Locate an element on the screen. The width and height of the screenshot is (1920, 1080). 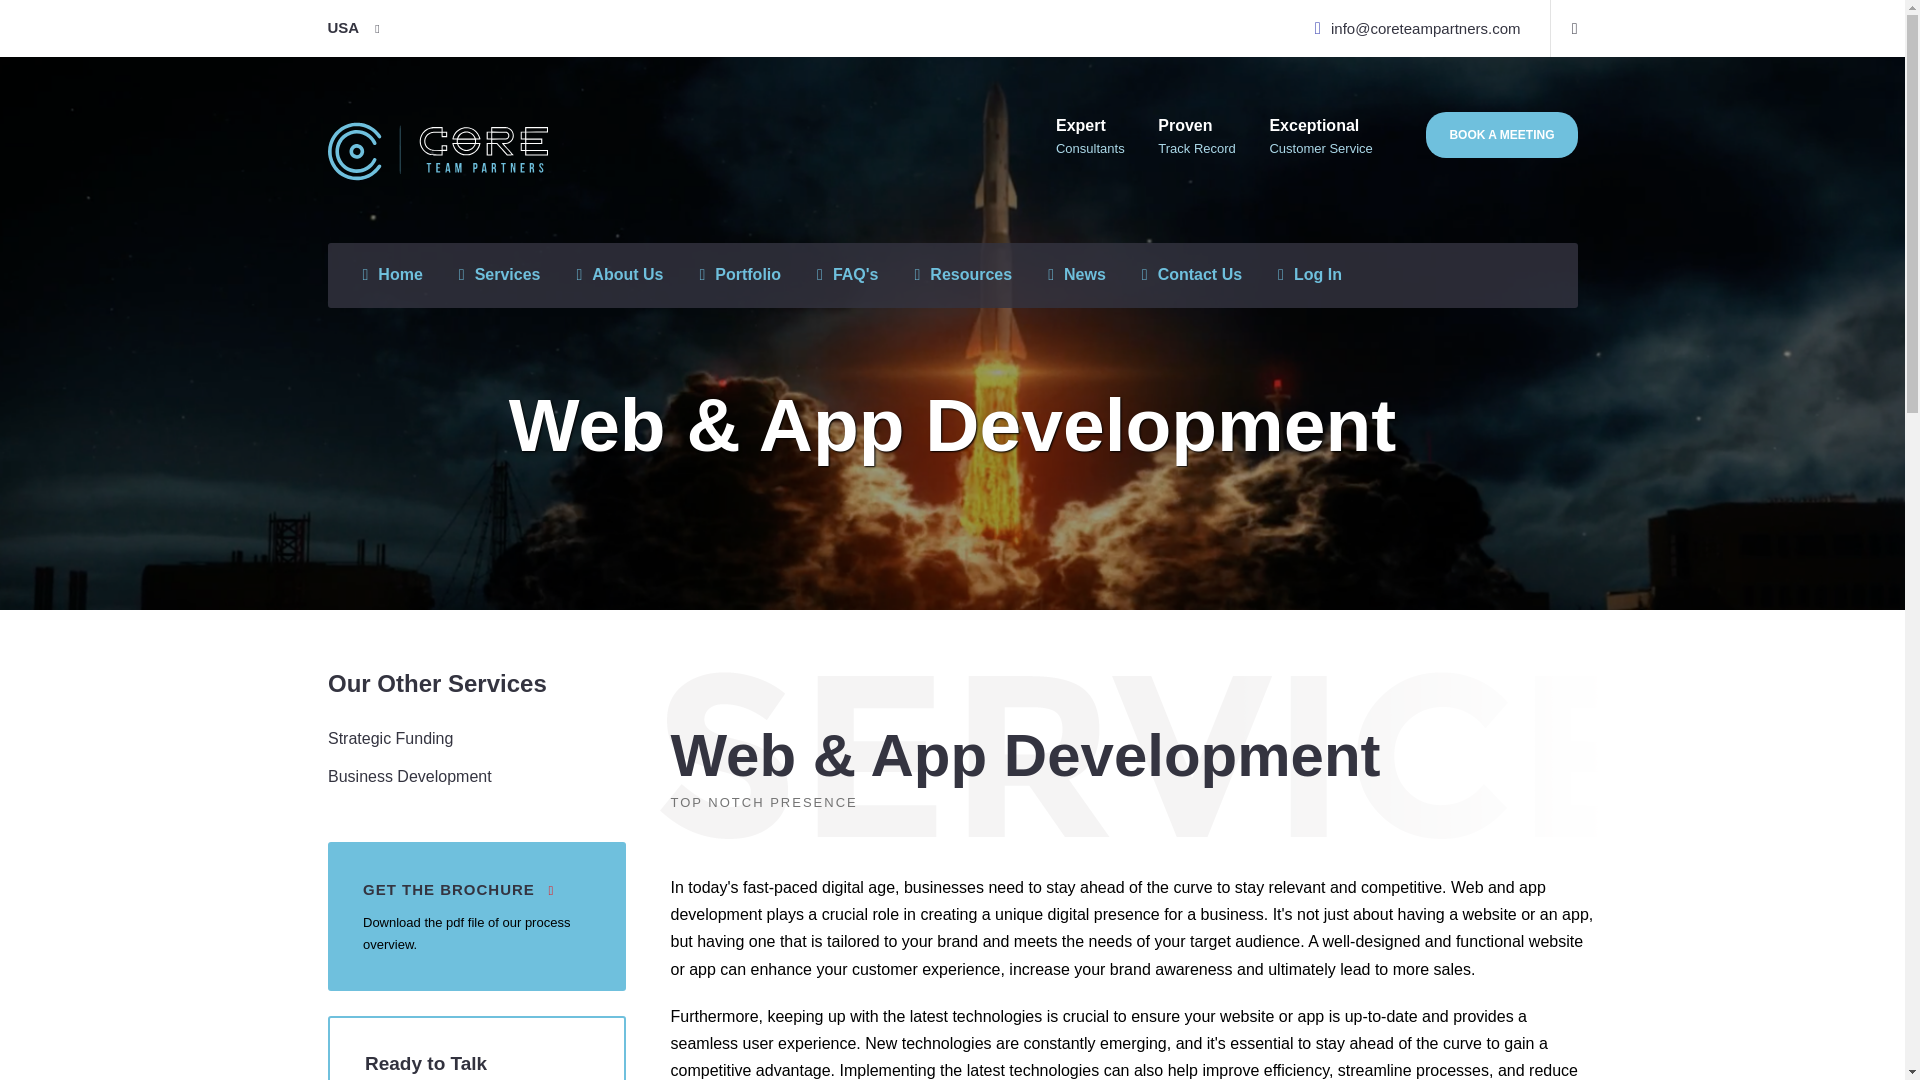
About Us is located at coordinates (619, 284).